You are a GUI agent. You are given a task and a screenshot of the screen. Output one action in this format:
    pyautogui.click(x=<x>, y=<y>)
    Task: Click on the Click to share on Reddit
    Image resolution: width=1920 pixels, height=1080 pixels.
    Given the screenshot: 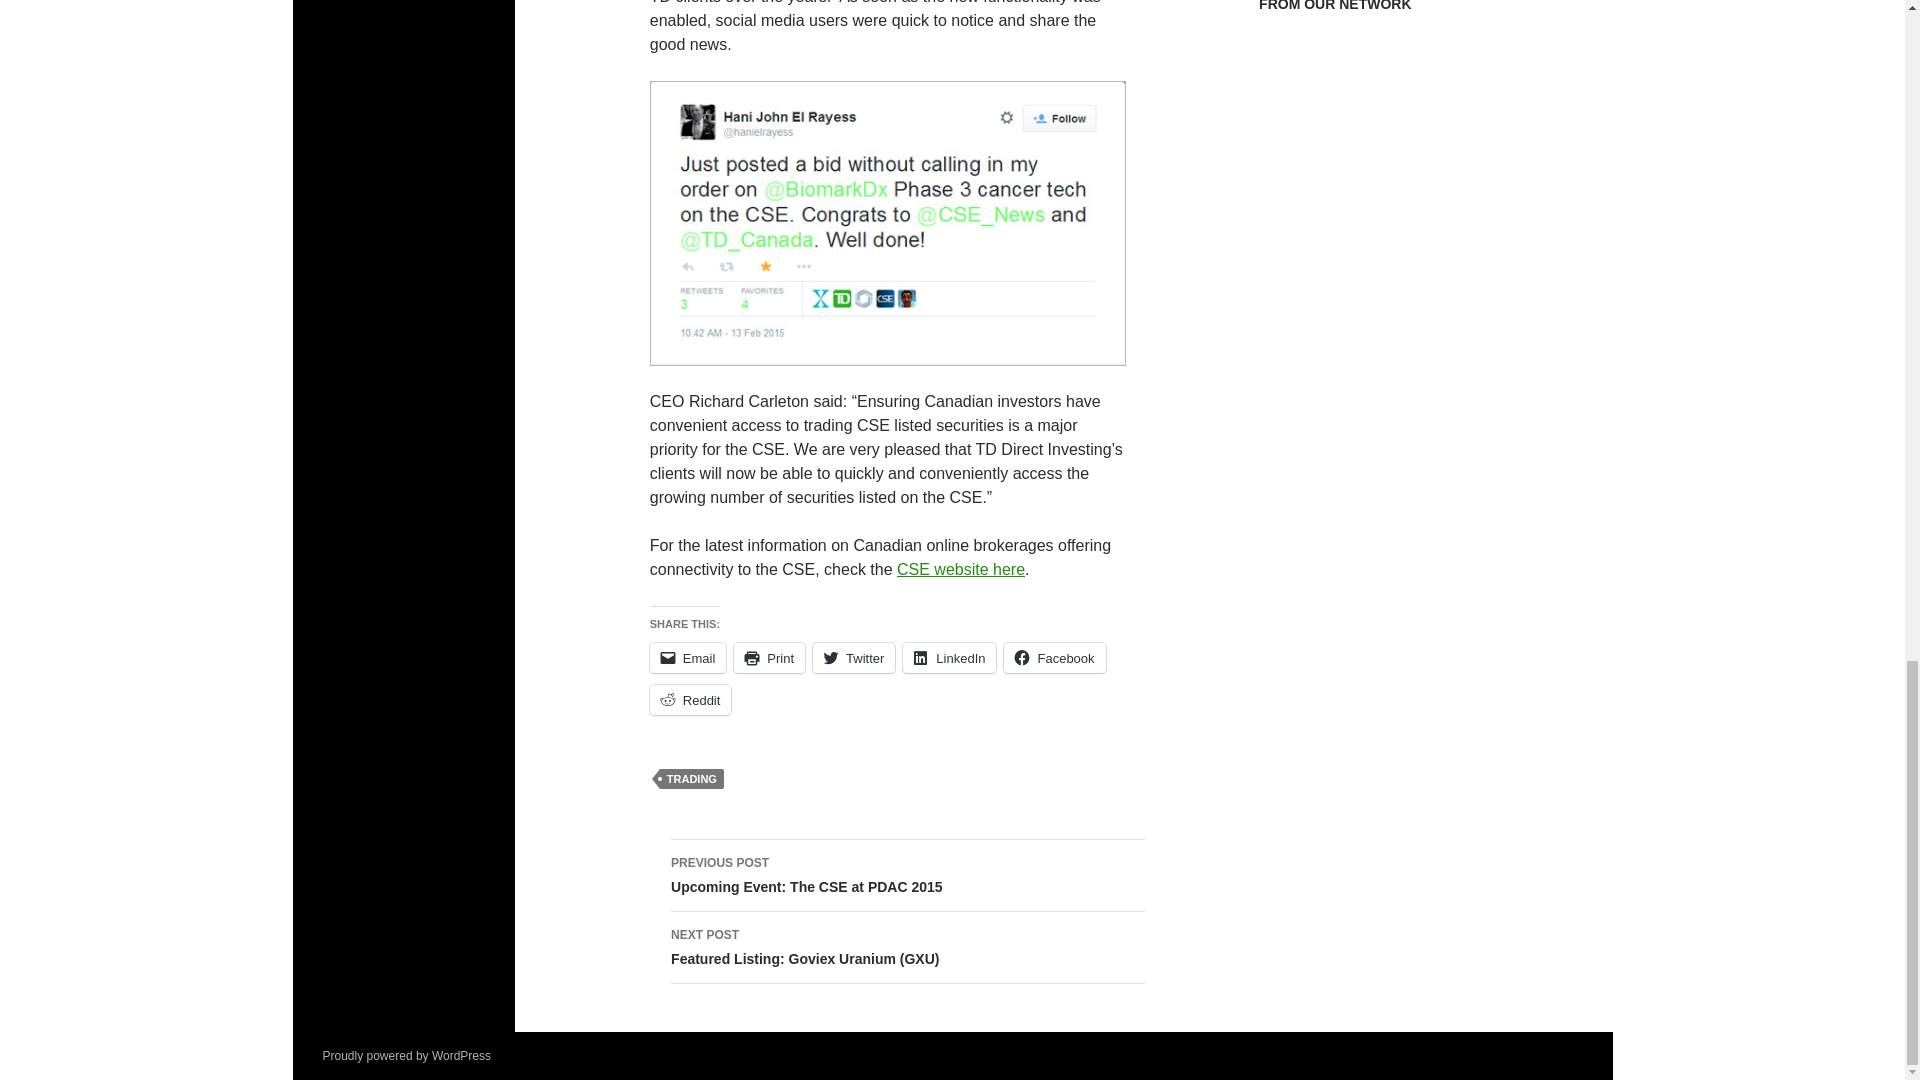 What is the action you would take?
    pyautogui.click(x=949, y=657)
    